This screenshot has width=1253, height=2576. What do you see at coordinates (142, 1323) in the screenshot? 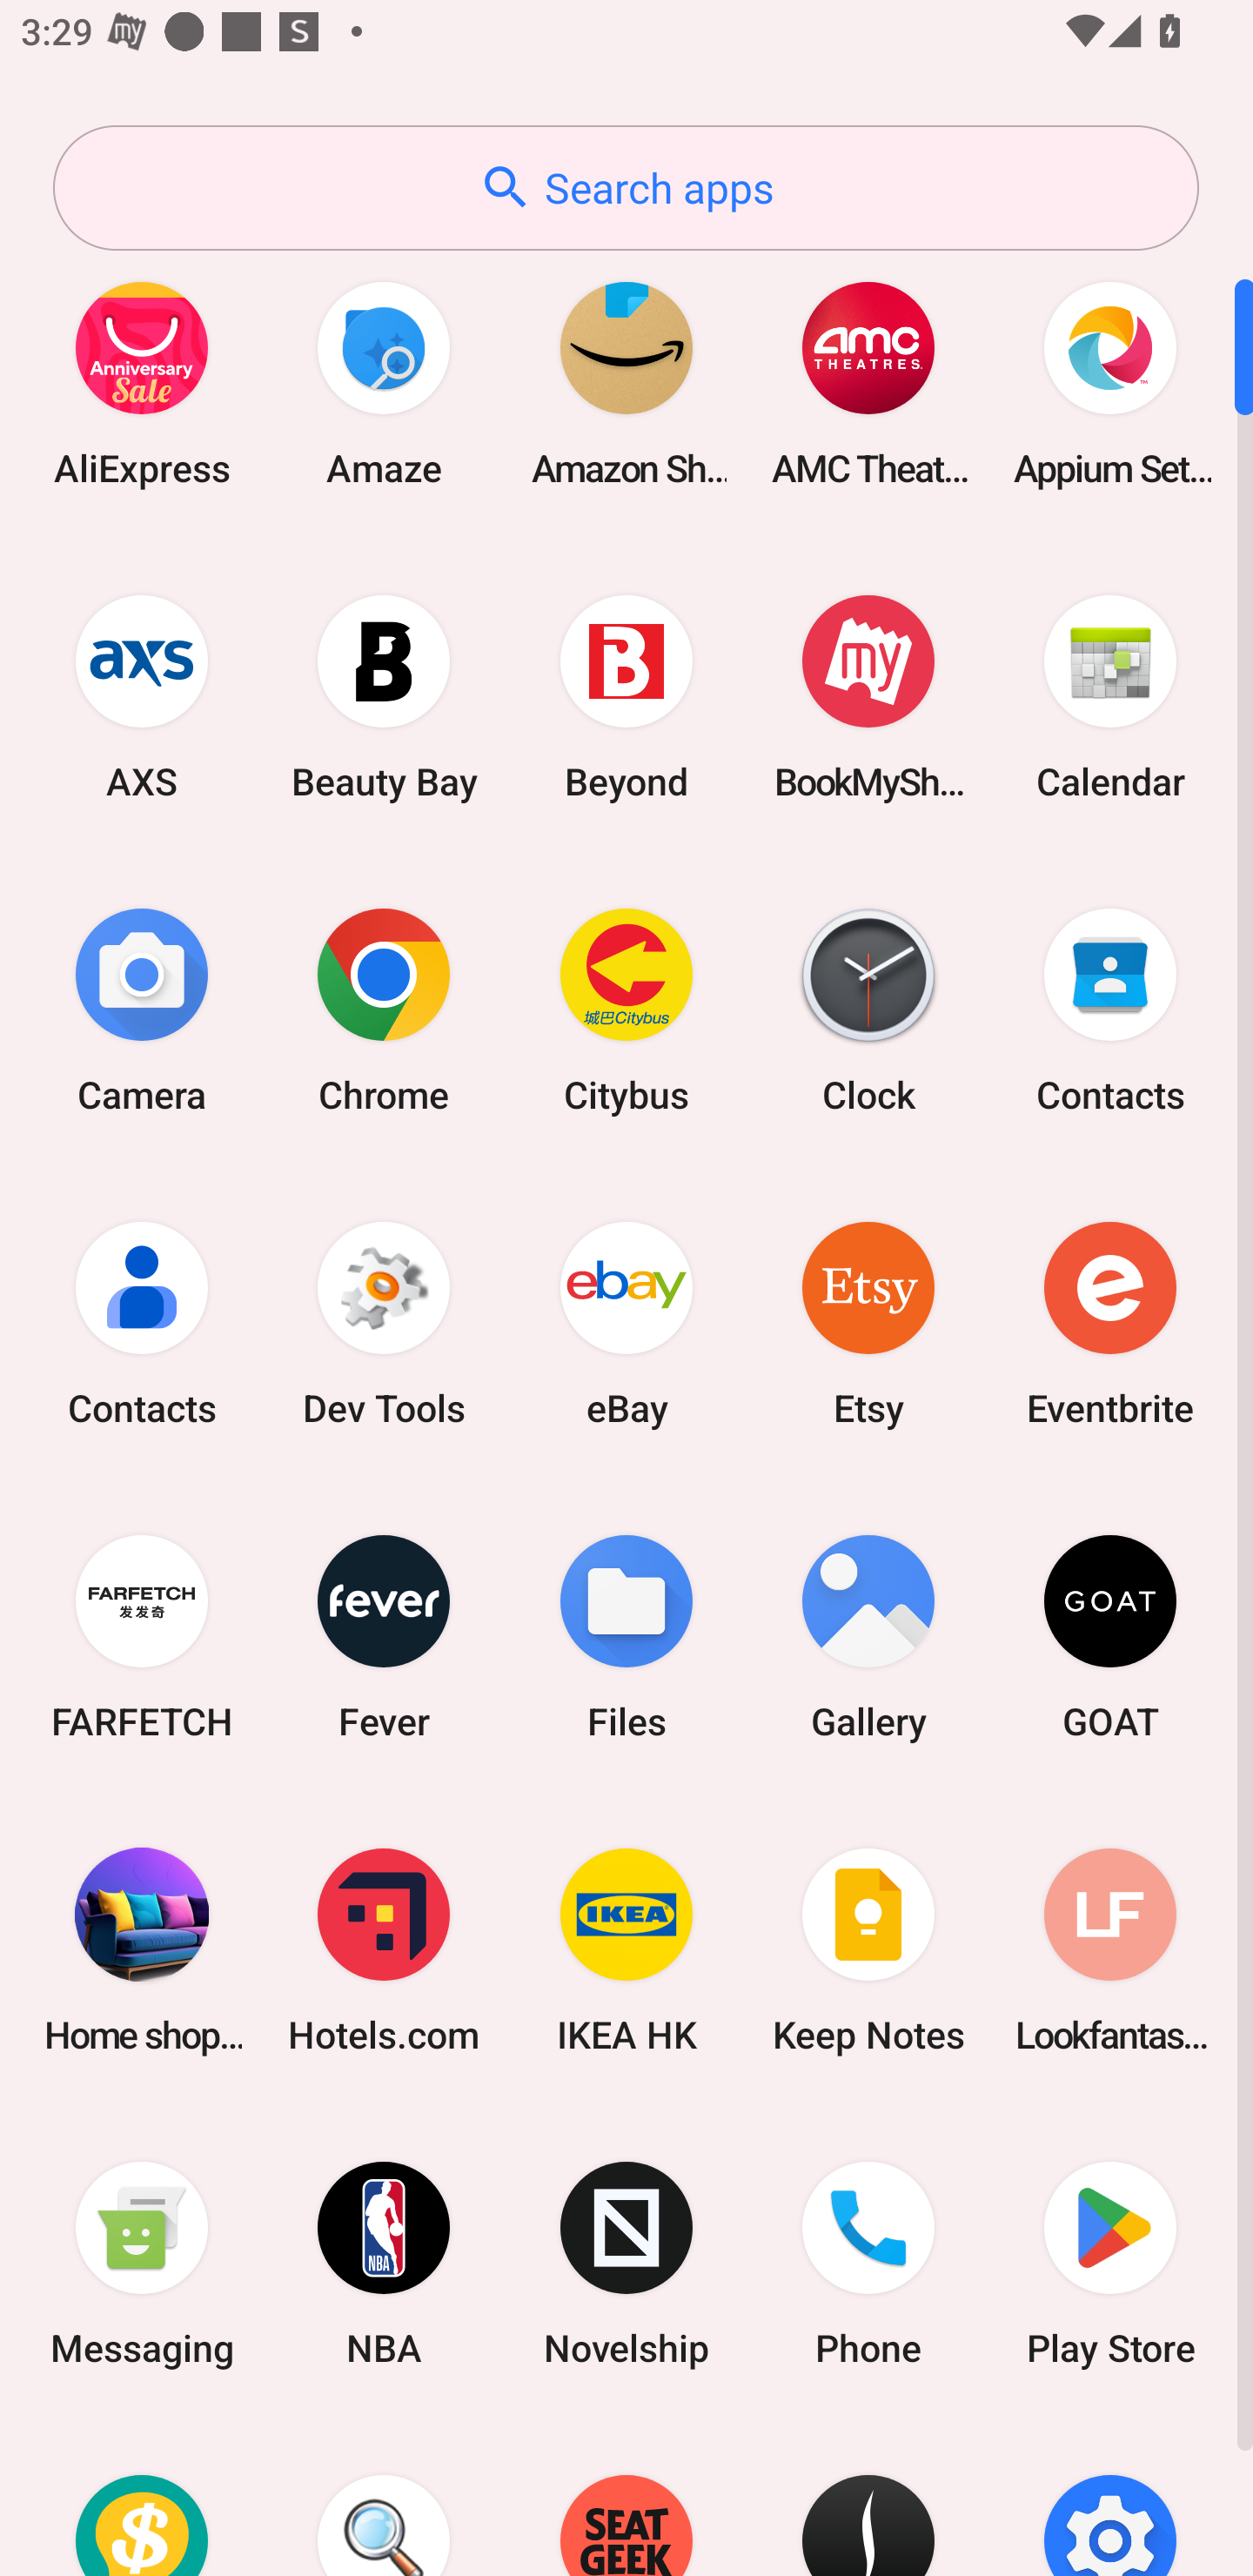
I see `Contacts` at bounding box center [142, 1323].